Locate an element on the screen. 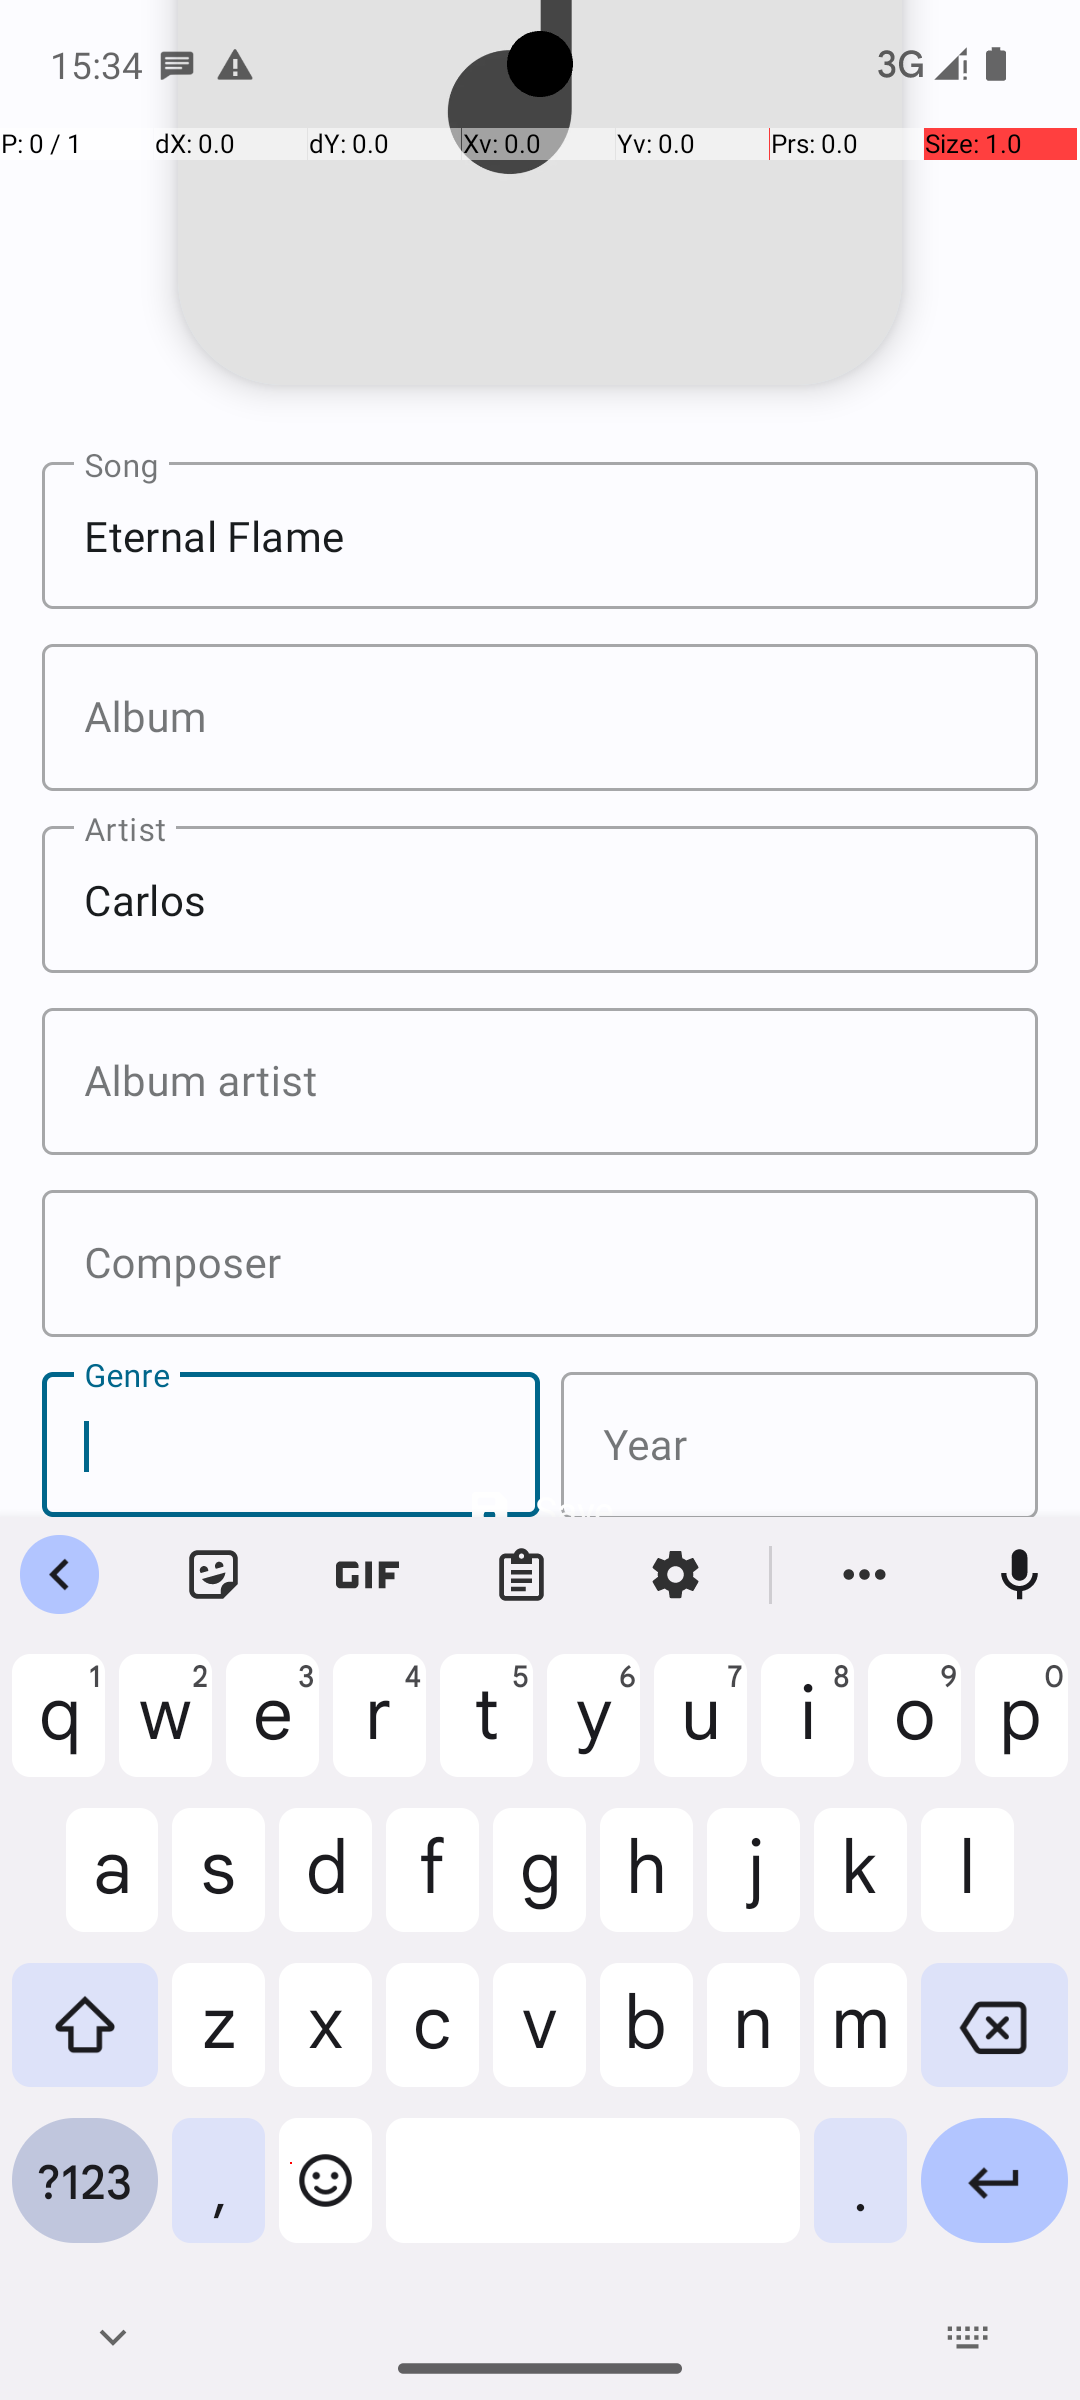 The image size is (1080, 2400). Album artist is located at coordinates (540, 1082).